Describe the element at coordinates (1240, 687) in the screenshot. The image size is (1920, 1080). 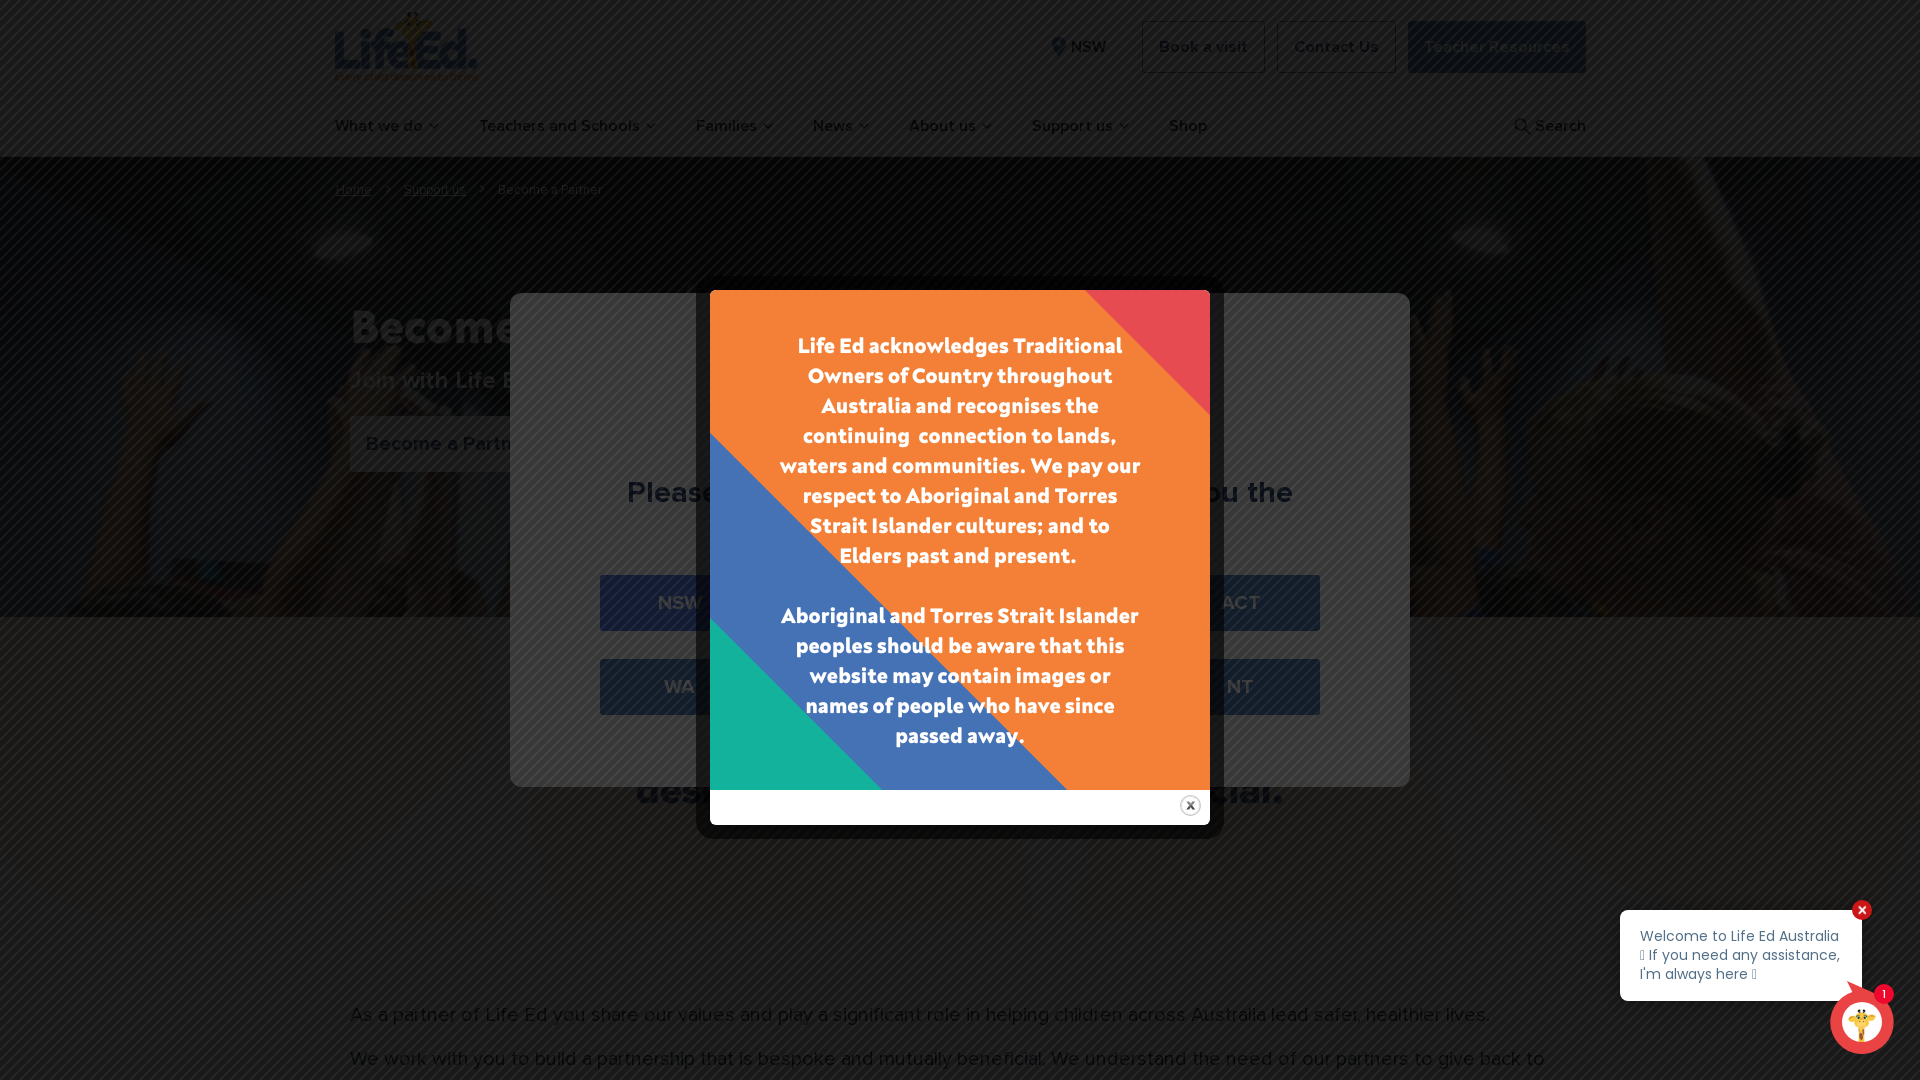
I see `NT` at that location.